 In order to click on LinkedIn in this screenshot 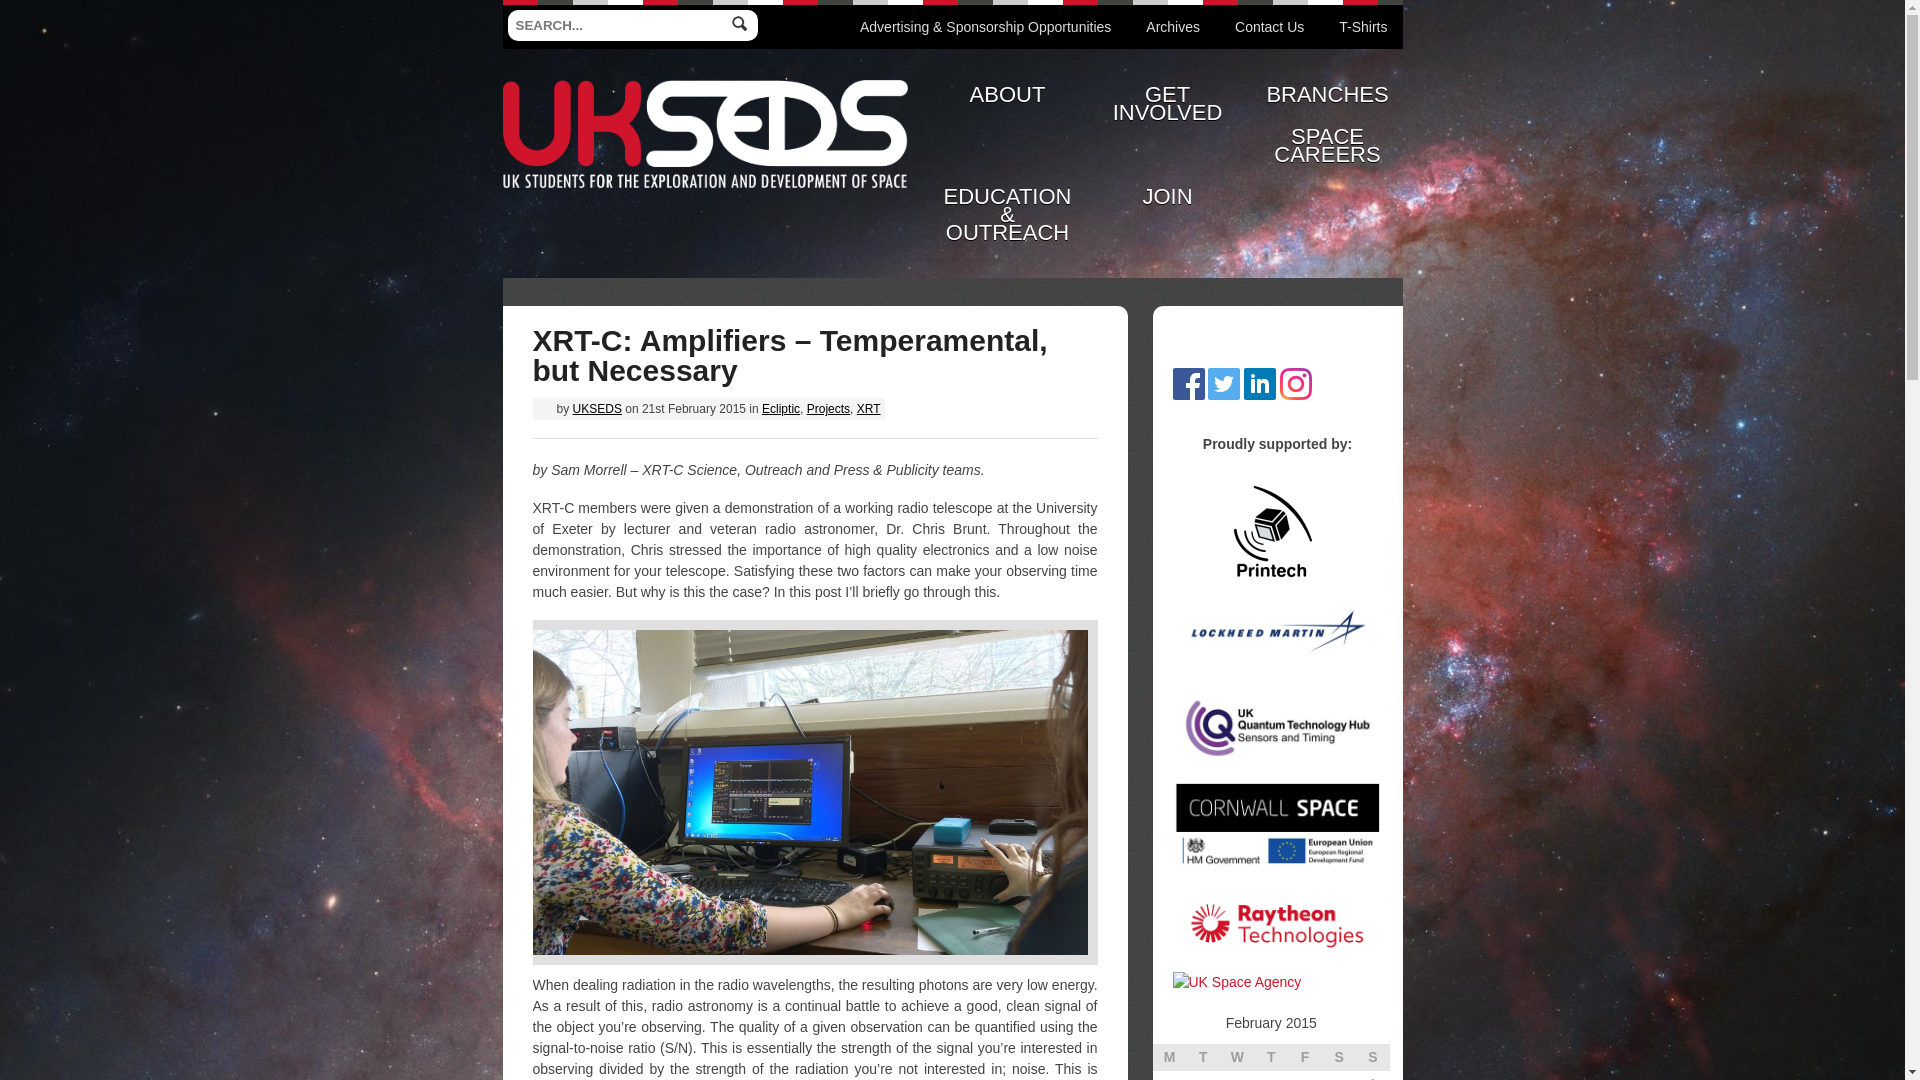, I will do `click(1260, 378)`.